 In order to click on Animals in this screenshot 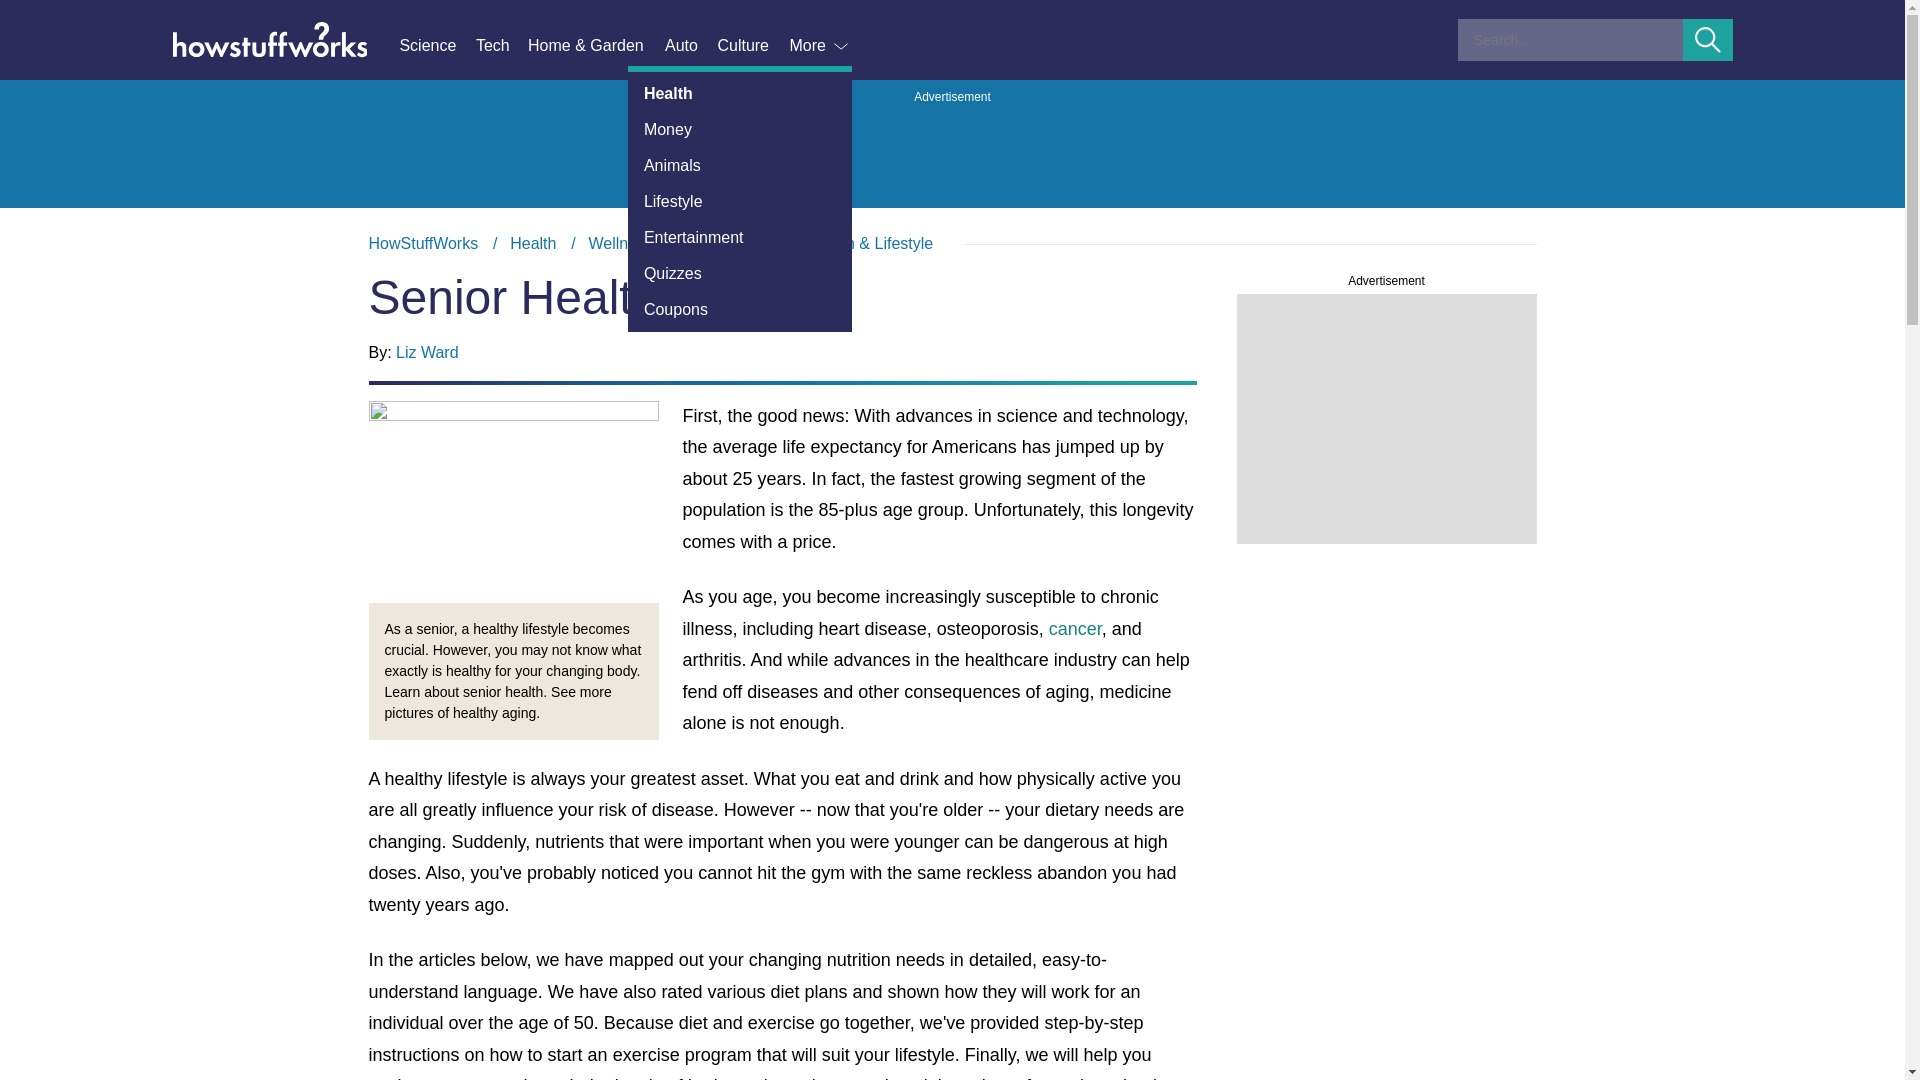, I will do `click(740, 165)`.